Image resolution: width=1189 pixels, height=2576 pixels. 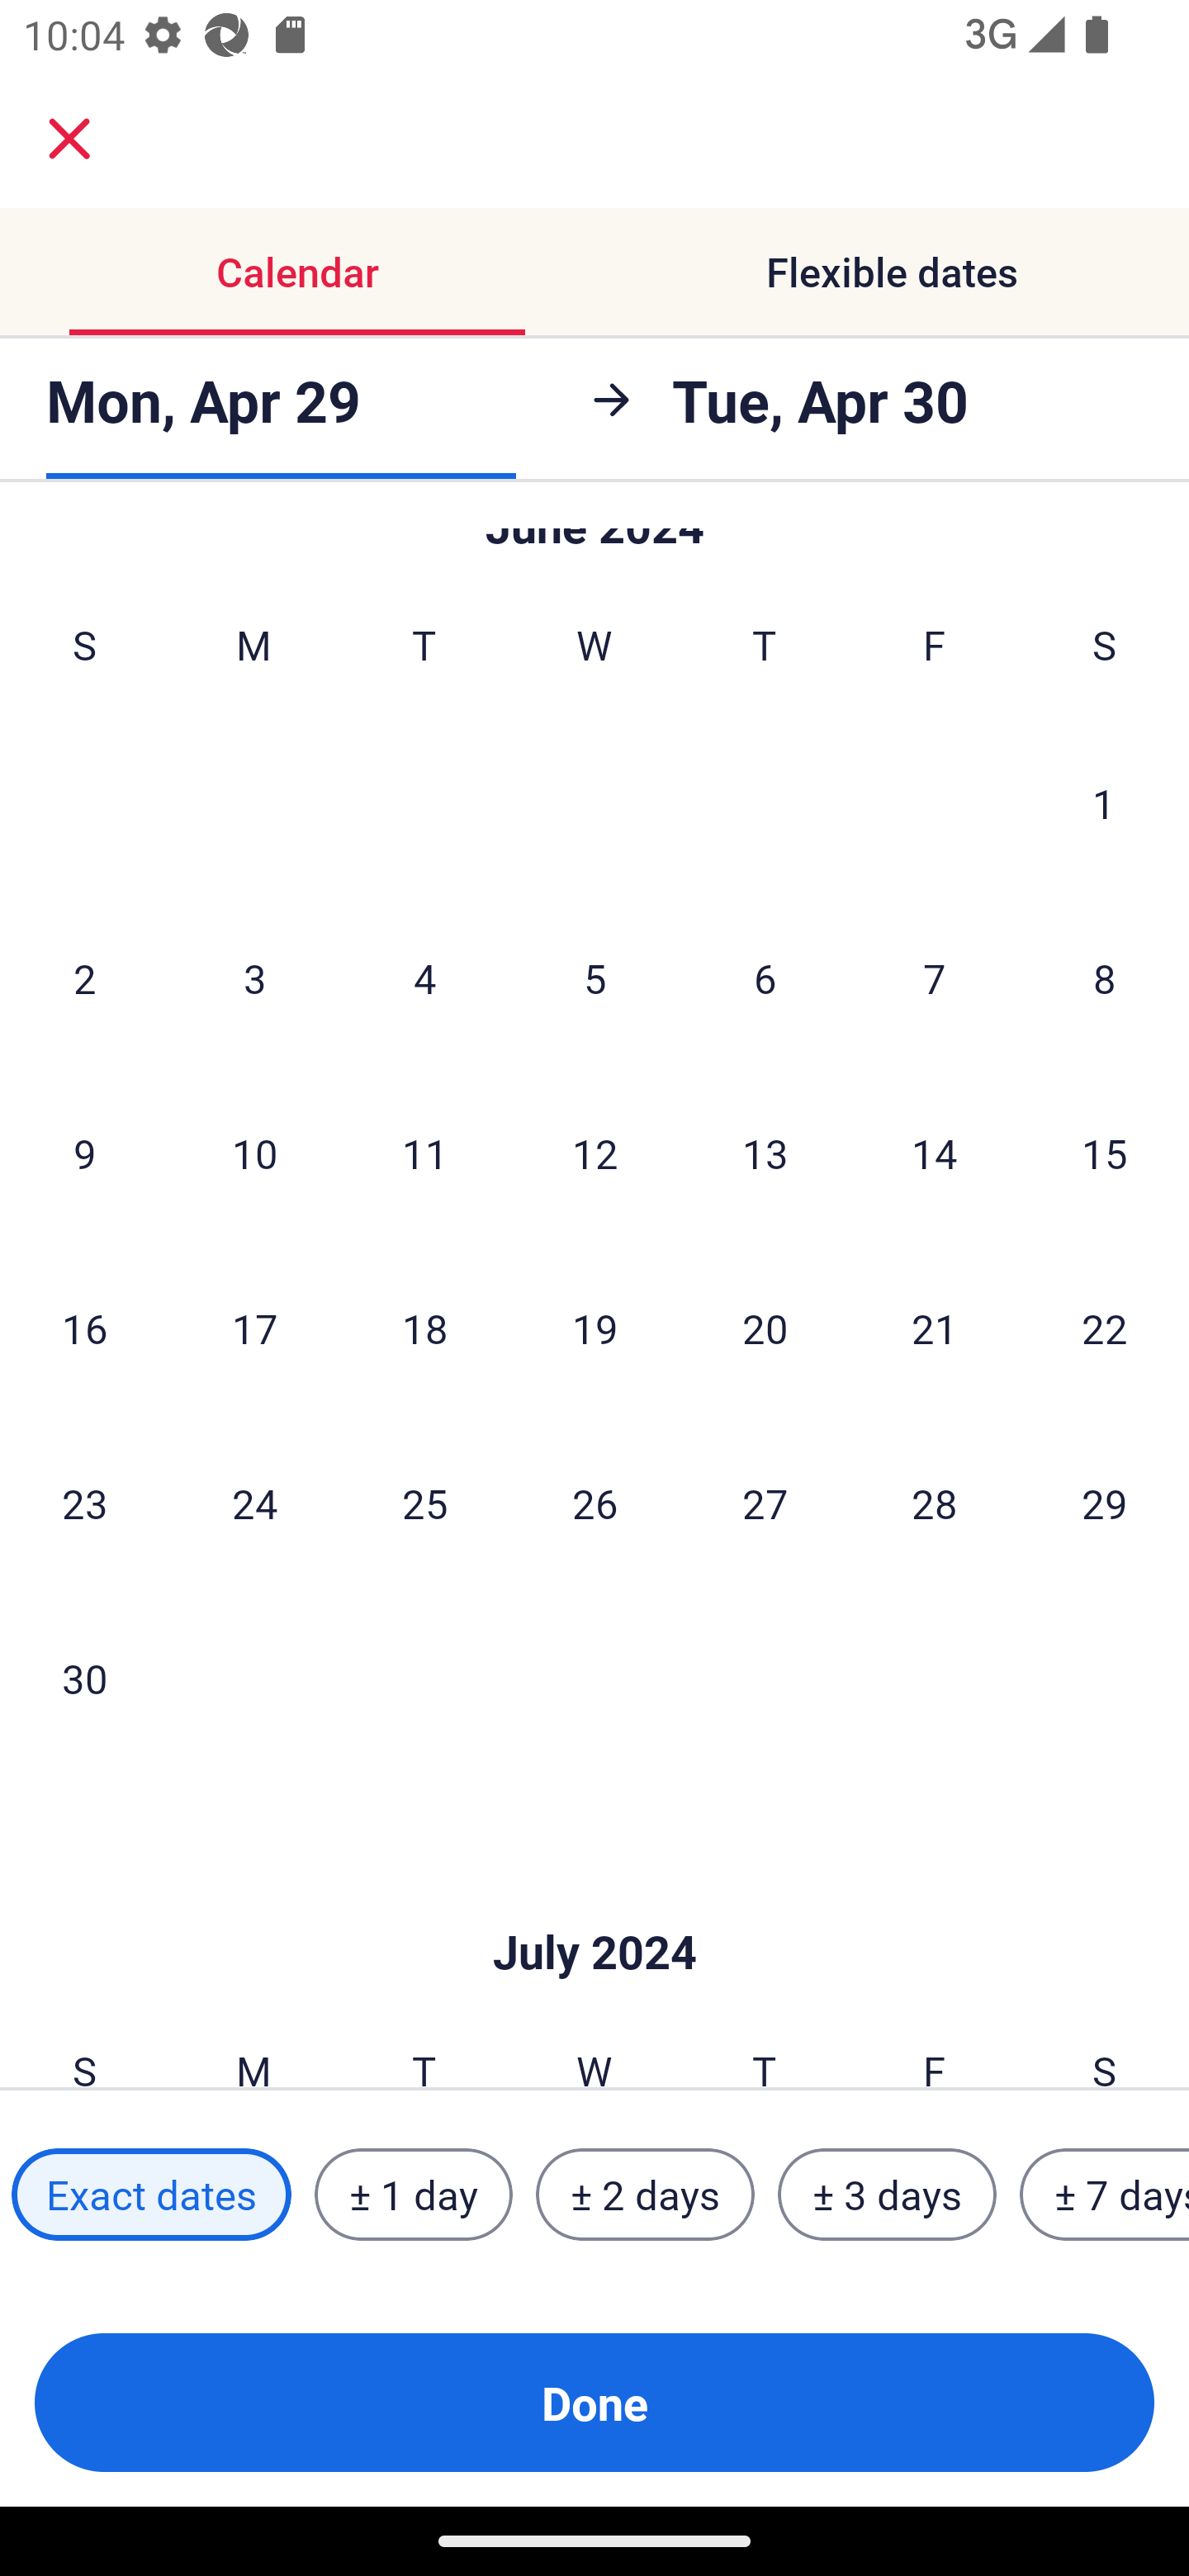 I want to click on ± 1 day, so click(x=413, y=2195).